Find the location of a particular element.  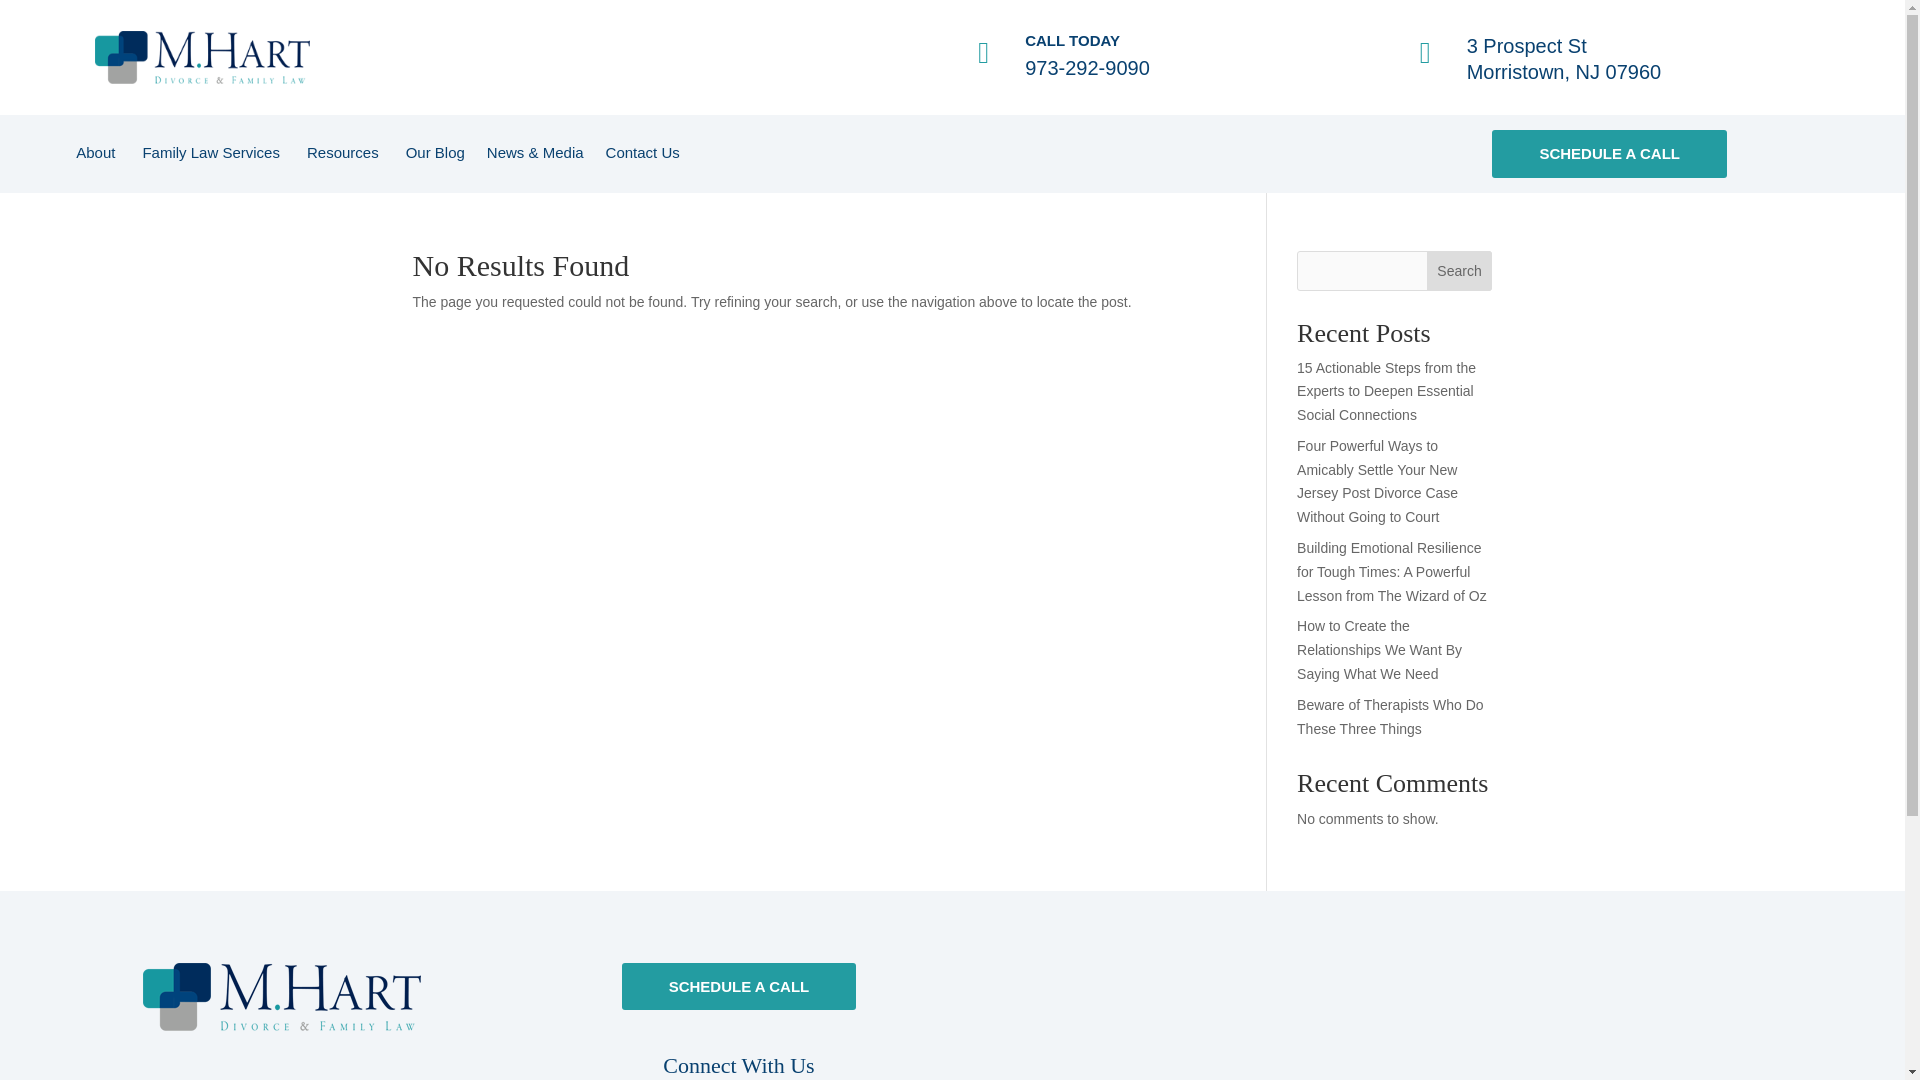

m-hart-logo is located at coordinates (281, 997).